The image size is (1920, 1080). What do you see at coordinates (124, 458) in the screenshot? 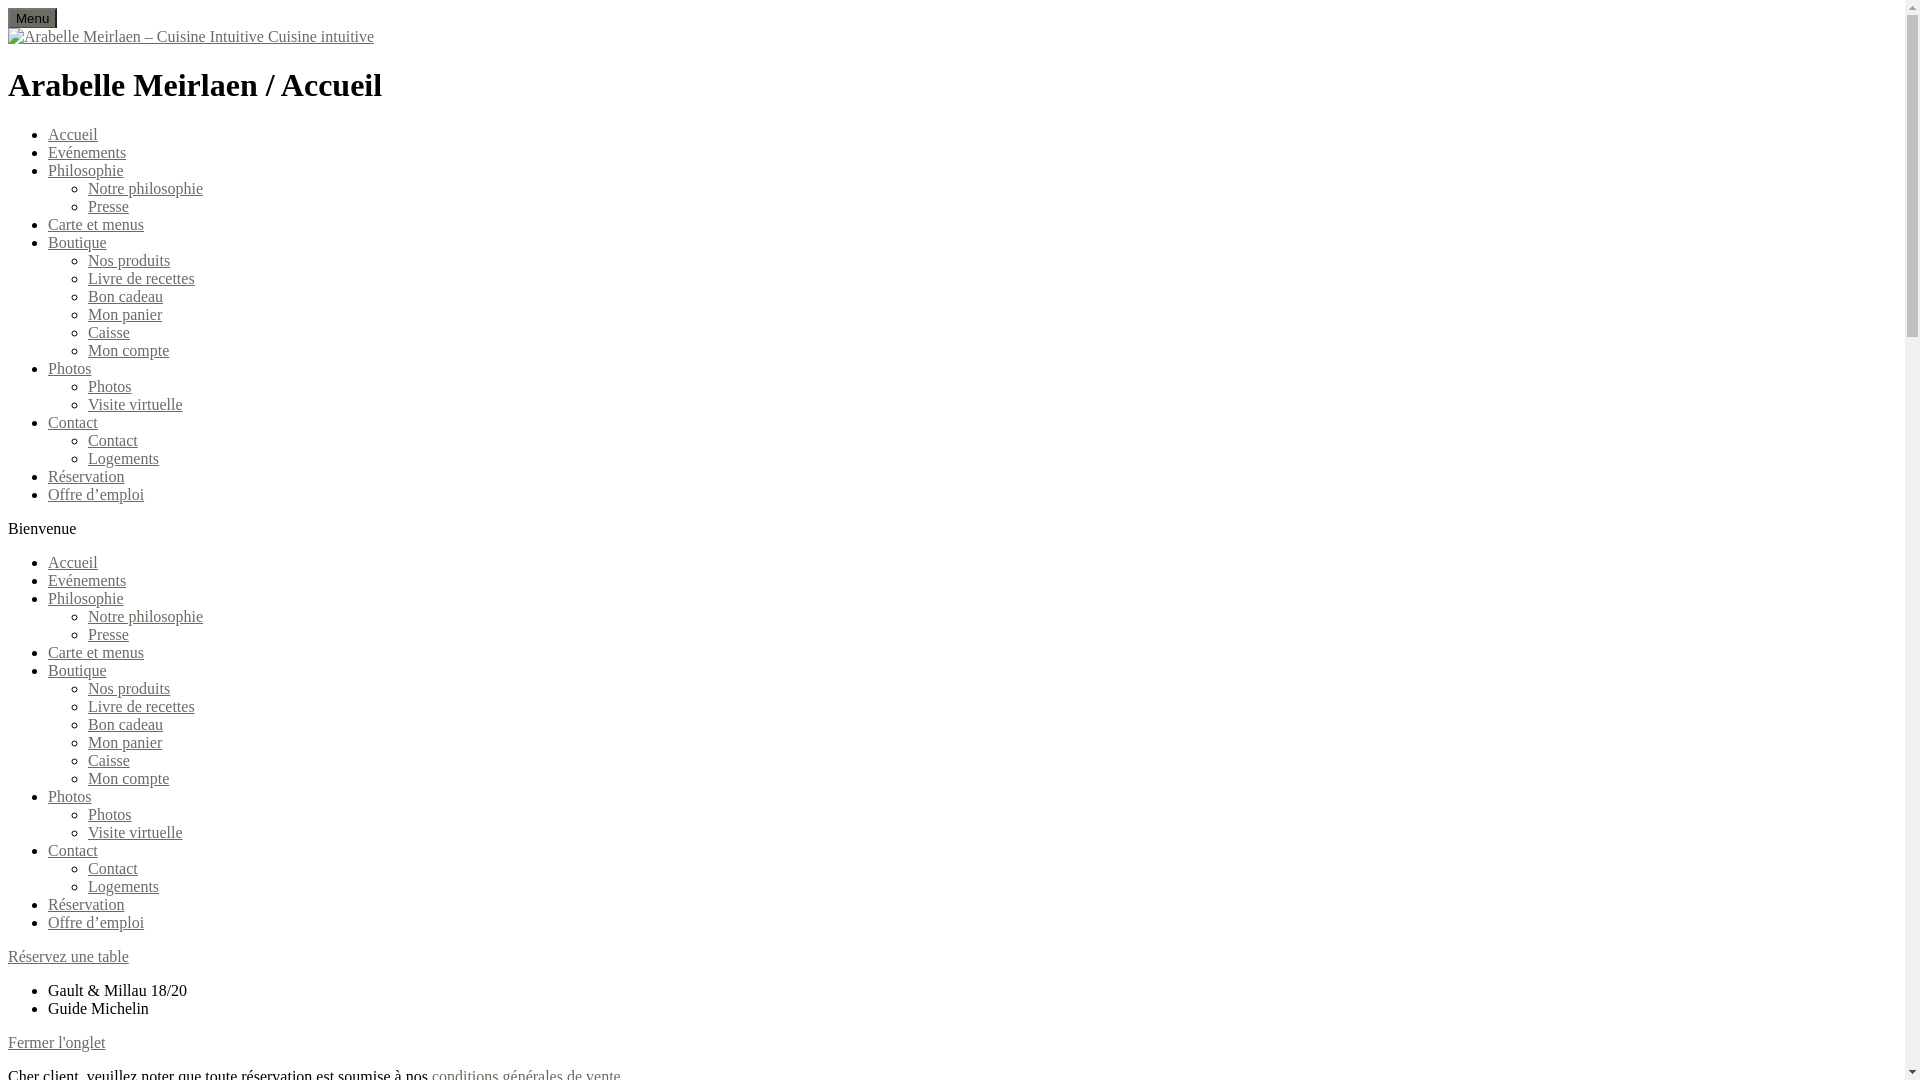
I see `Logements` at bounding box center [124, 458].